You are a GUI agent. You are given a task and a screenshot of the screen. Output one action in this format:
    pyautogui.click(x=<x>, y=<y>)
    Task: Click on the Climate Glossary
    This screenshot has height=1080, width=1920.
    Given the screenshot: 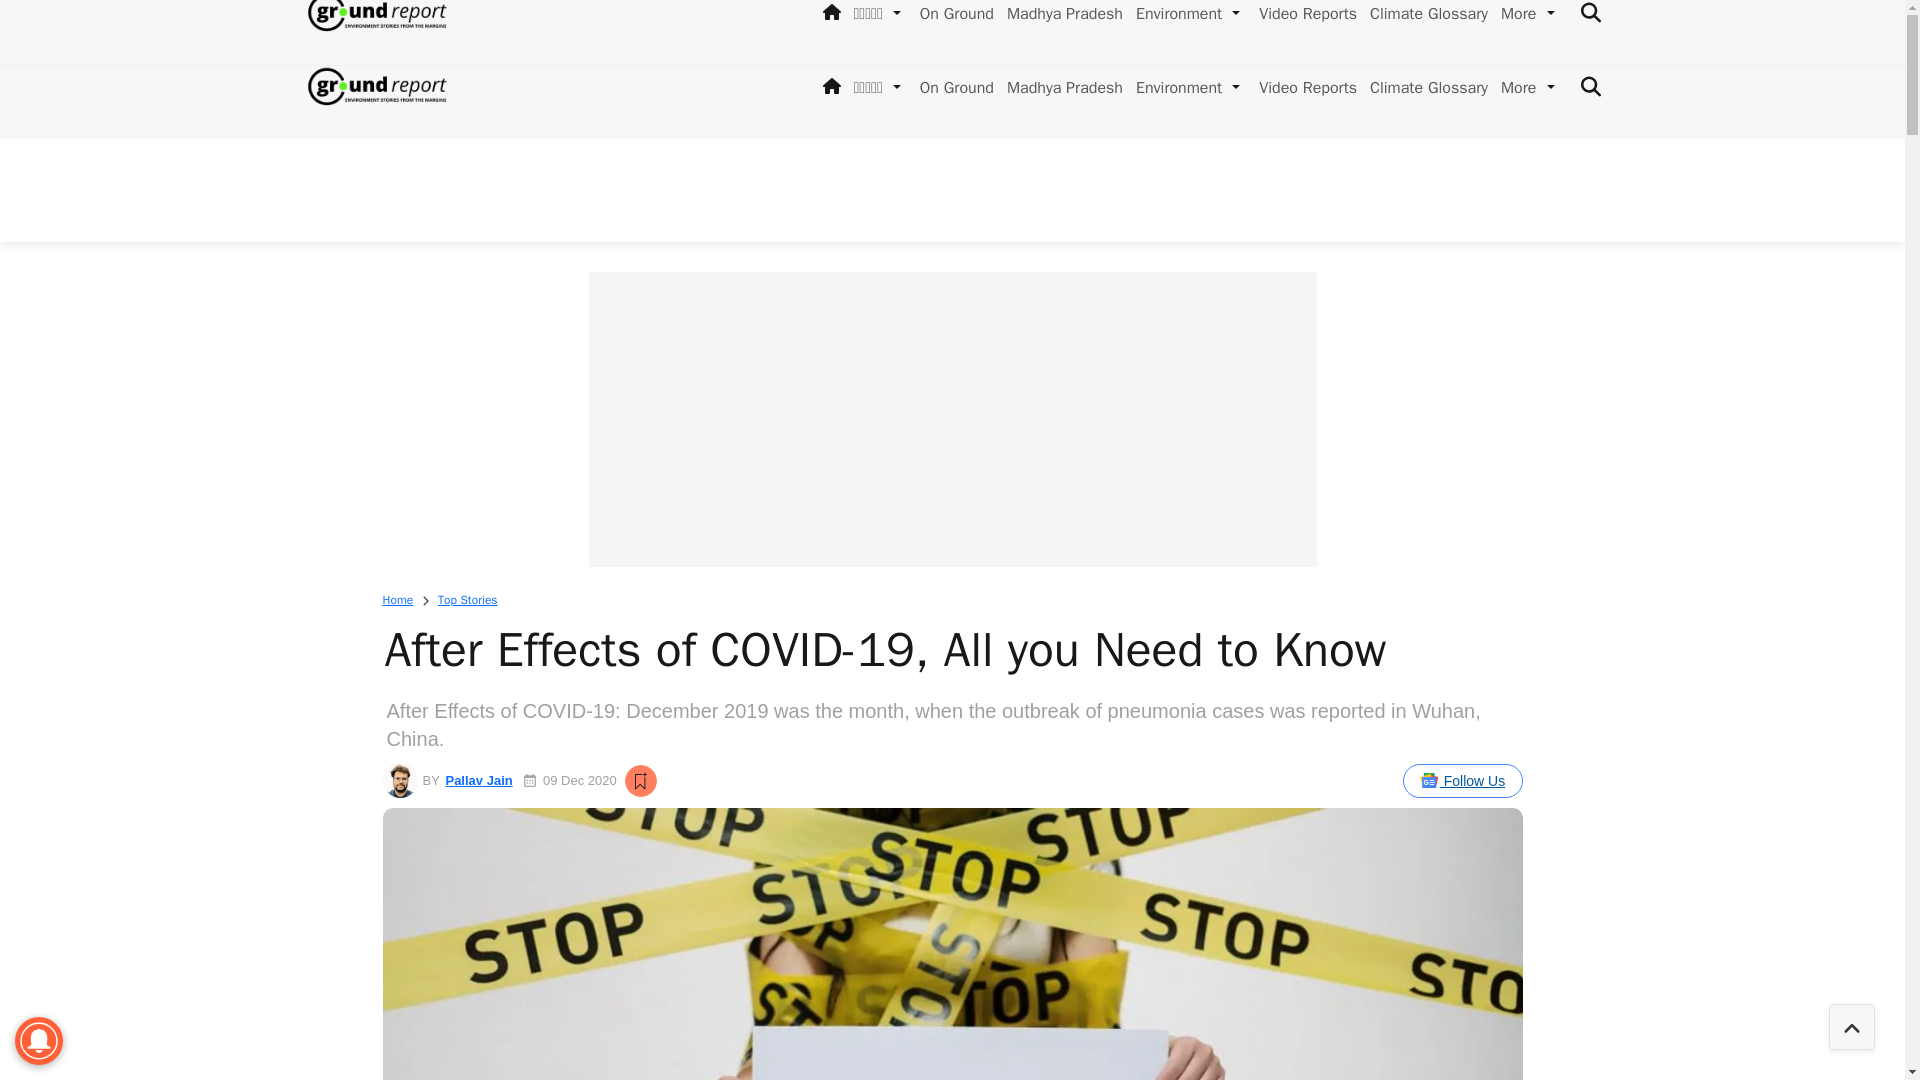 What is the action you would take?
    pyautogui.click(x=1424, y=88)
    